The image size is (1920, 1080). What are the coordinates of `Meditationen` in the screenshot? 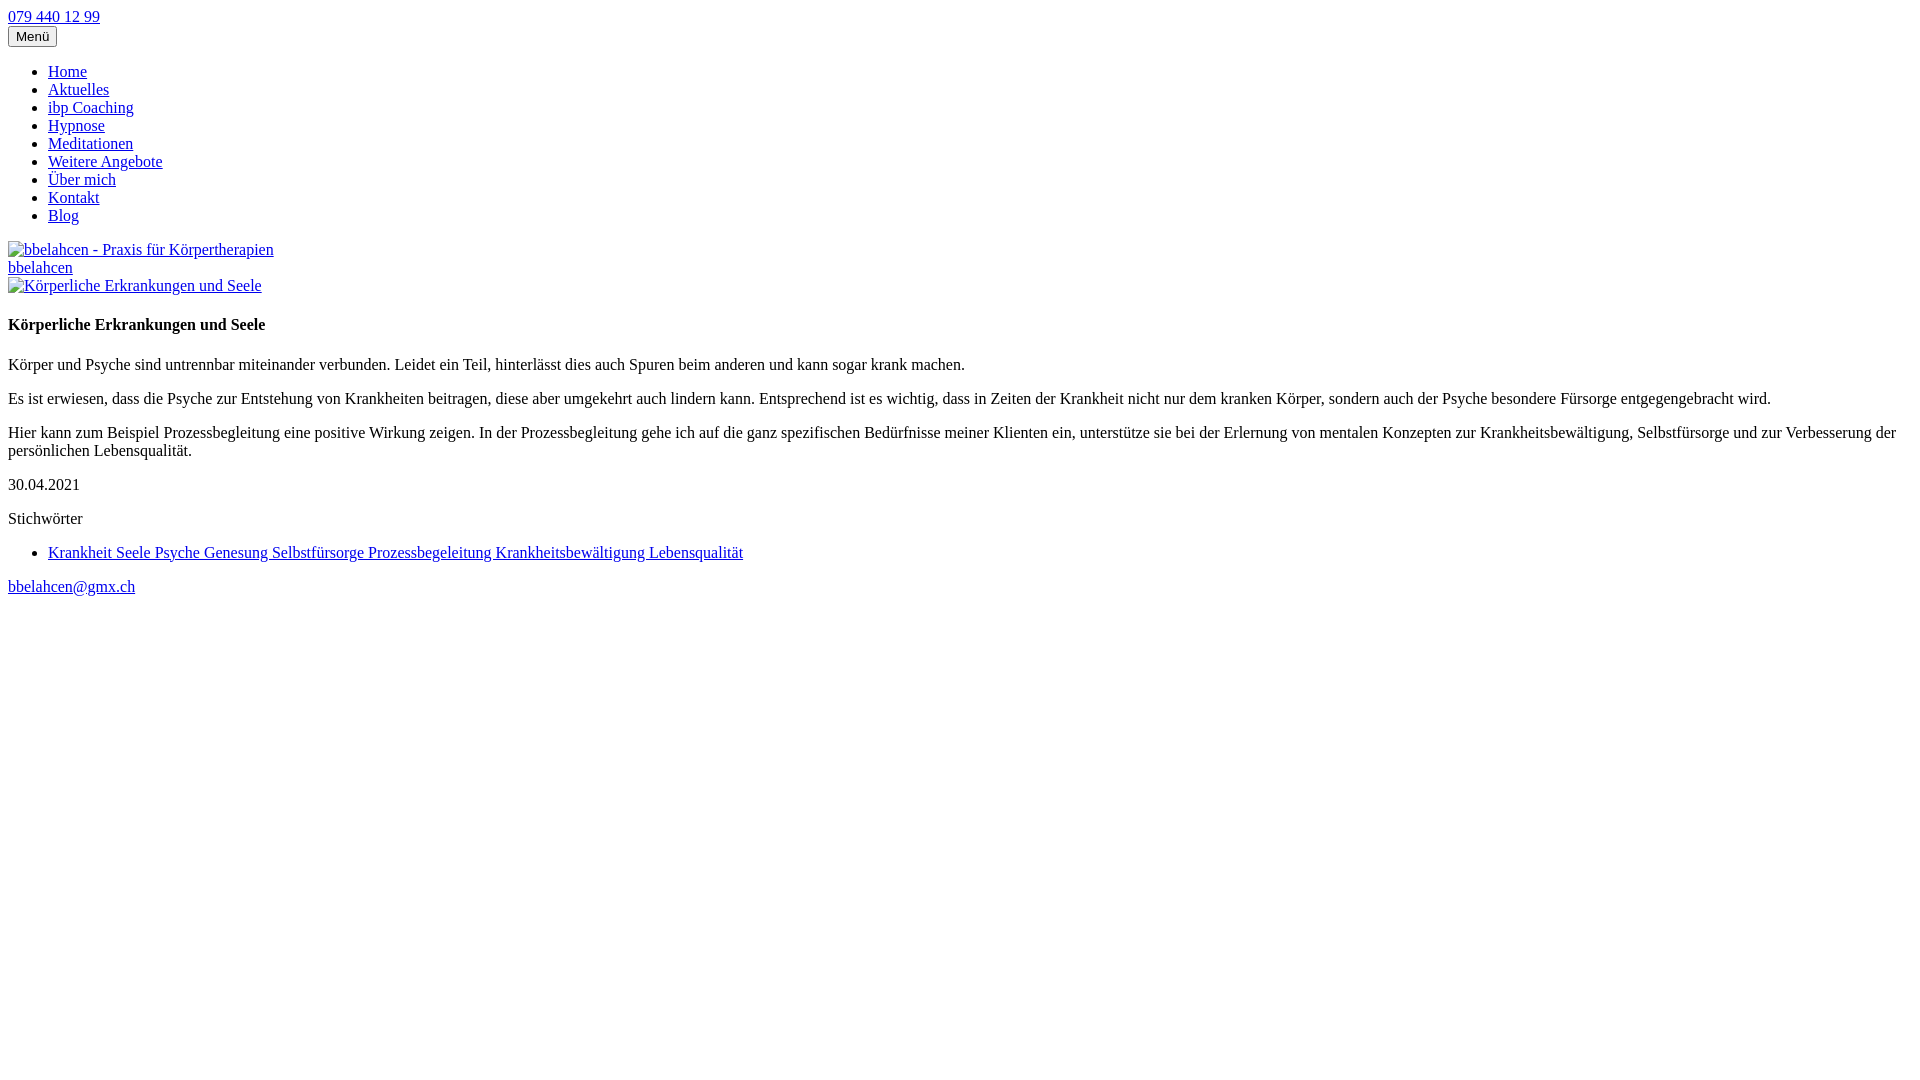 It's located at (90, 144).